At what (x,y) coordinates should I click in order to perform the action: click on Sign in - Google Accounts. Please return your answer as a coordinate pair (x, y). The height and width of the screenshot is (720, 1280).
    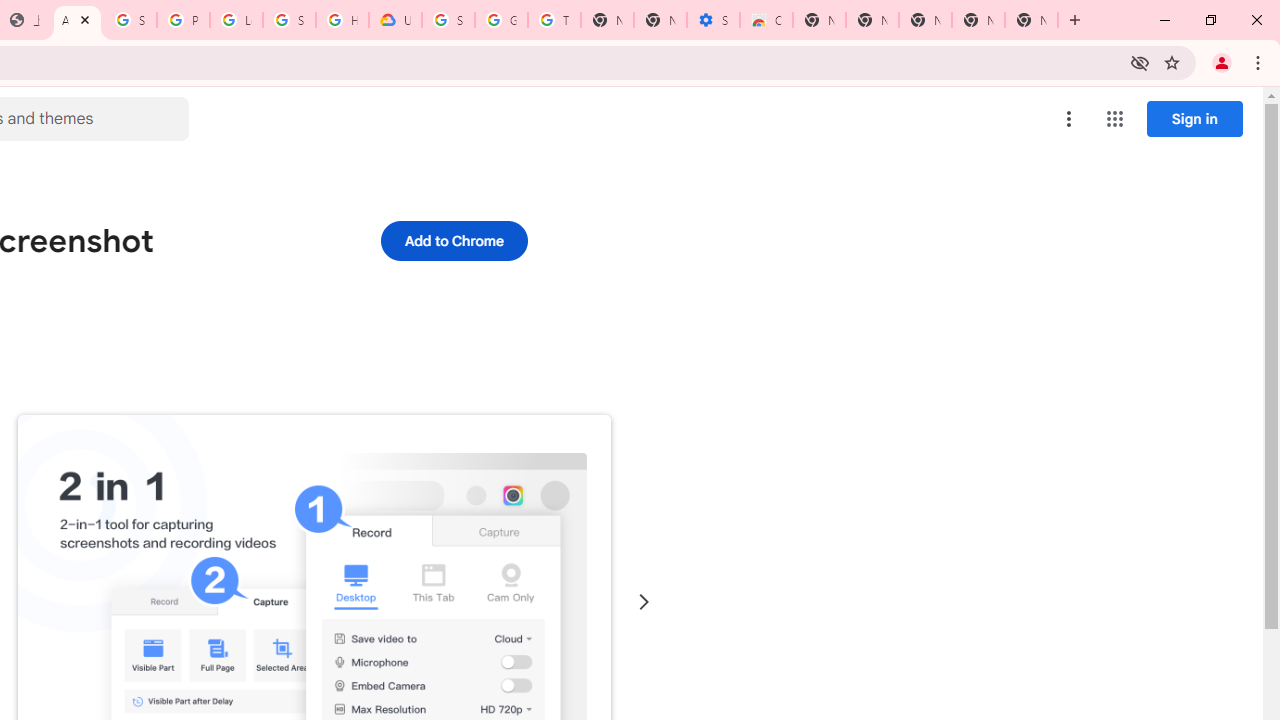
    Looking at the image, I should click on (289, 20).